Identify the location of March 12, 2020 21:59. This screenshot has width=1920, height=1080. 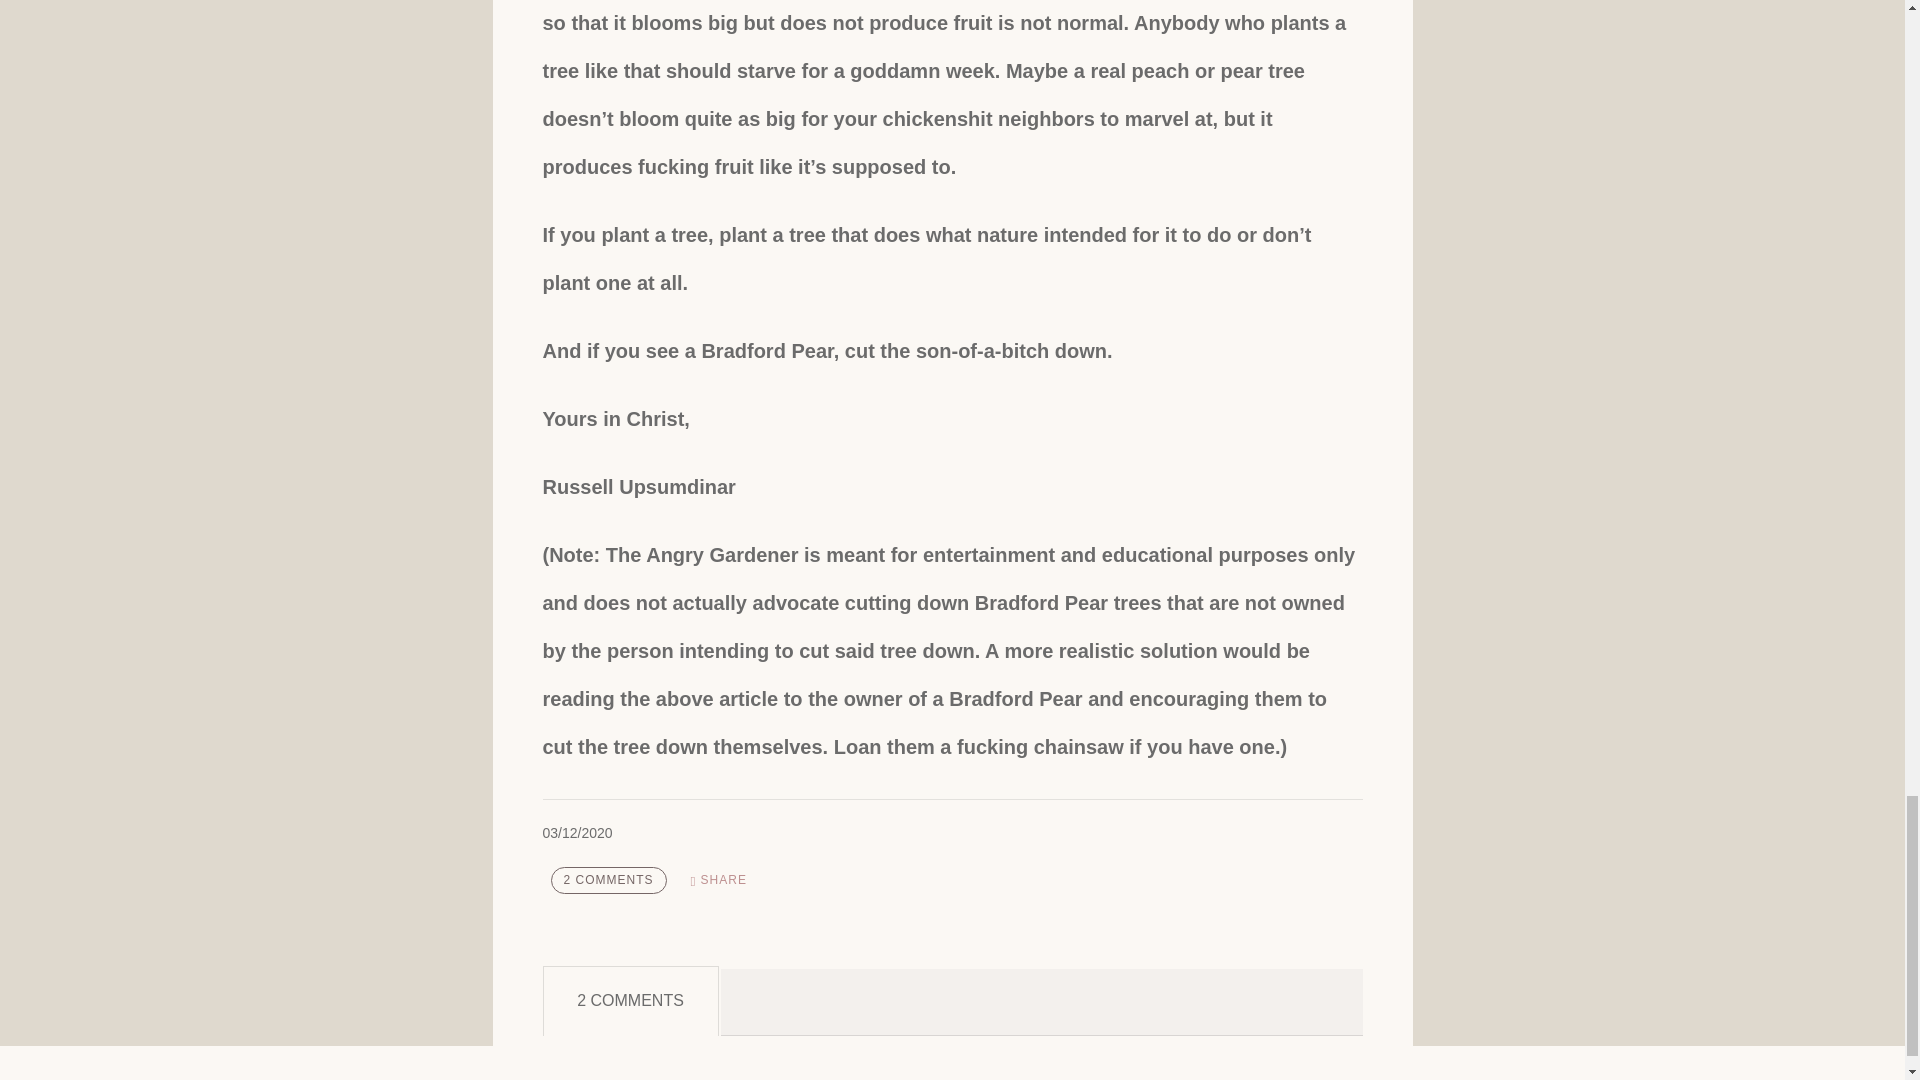
(576, 833).